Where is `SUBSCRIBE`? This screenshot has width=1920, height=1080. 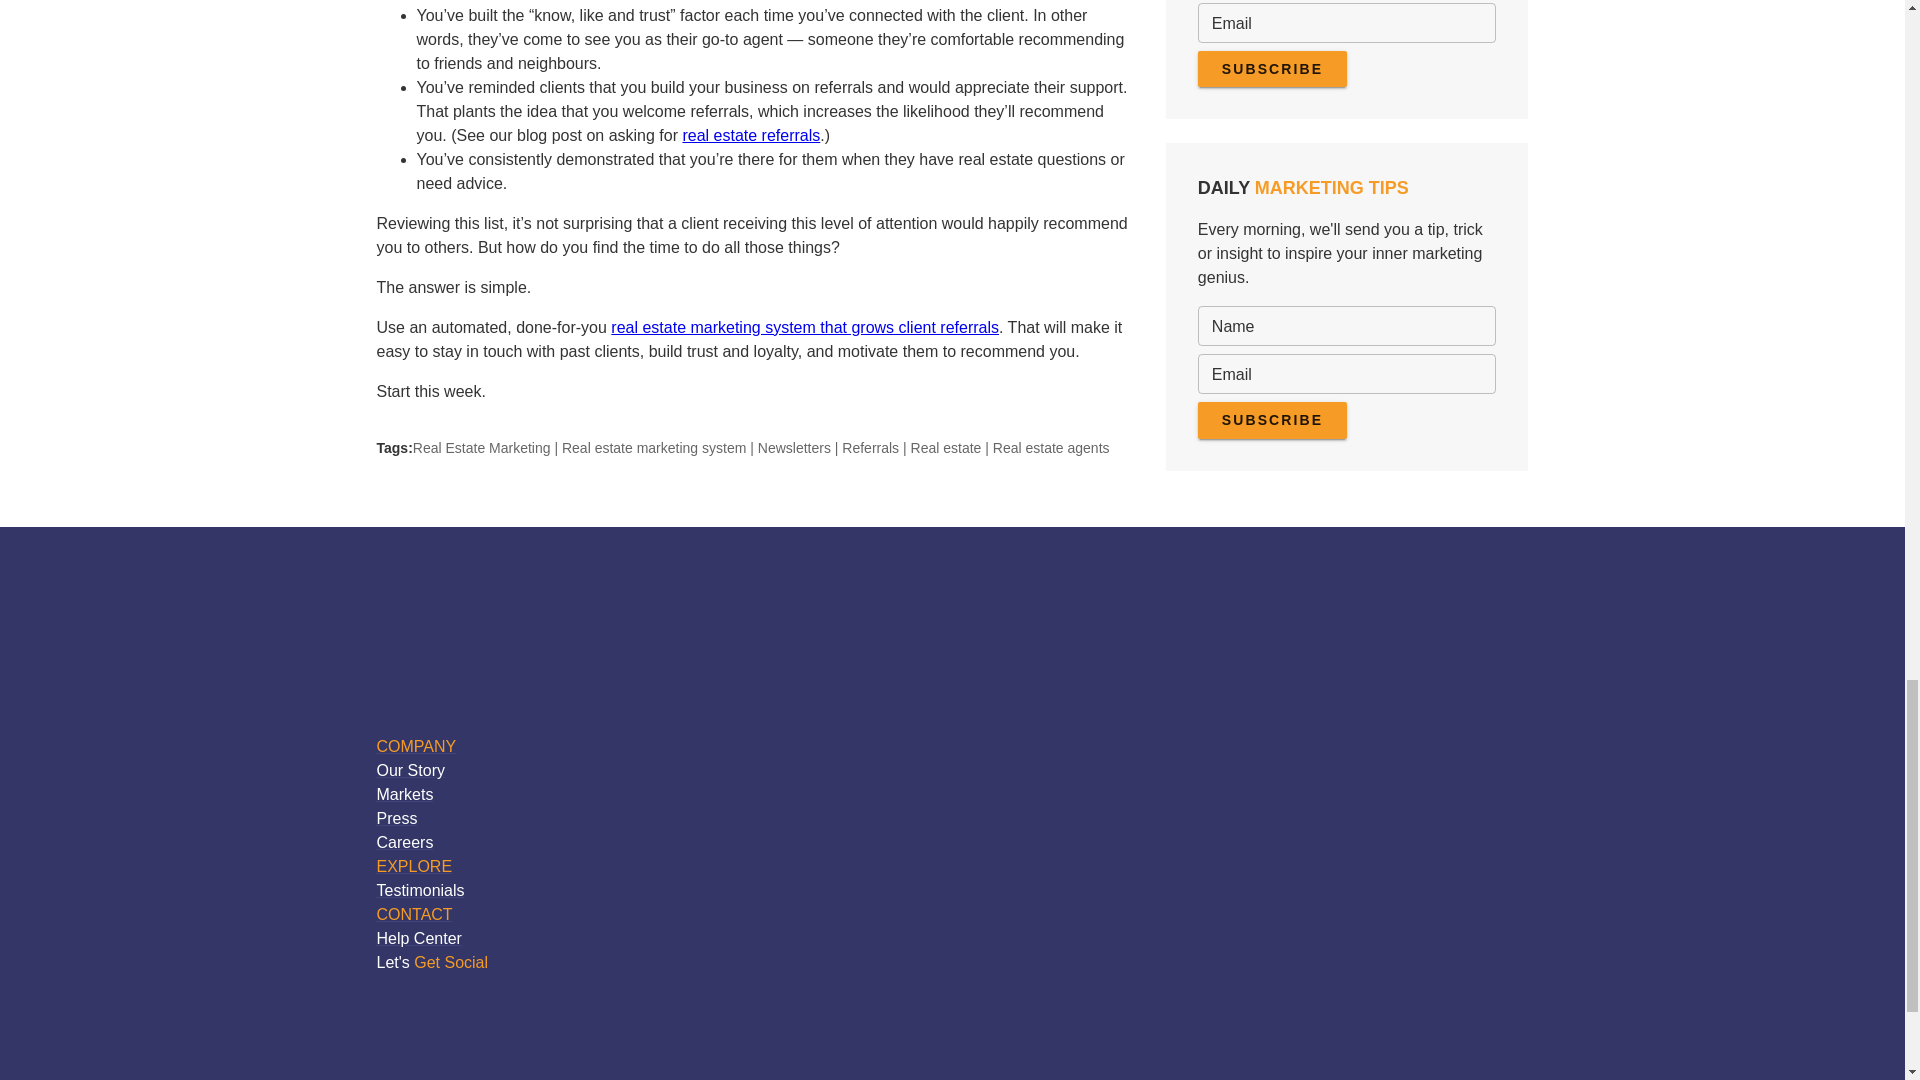 SUBSCRIBE is located at coordinates (1272, 420).